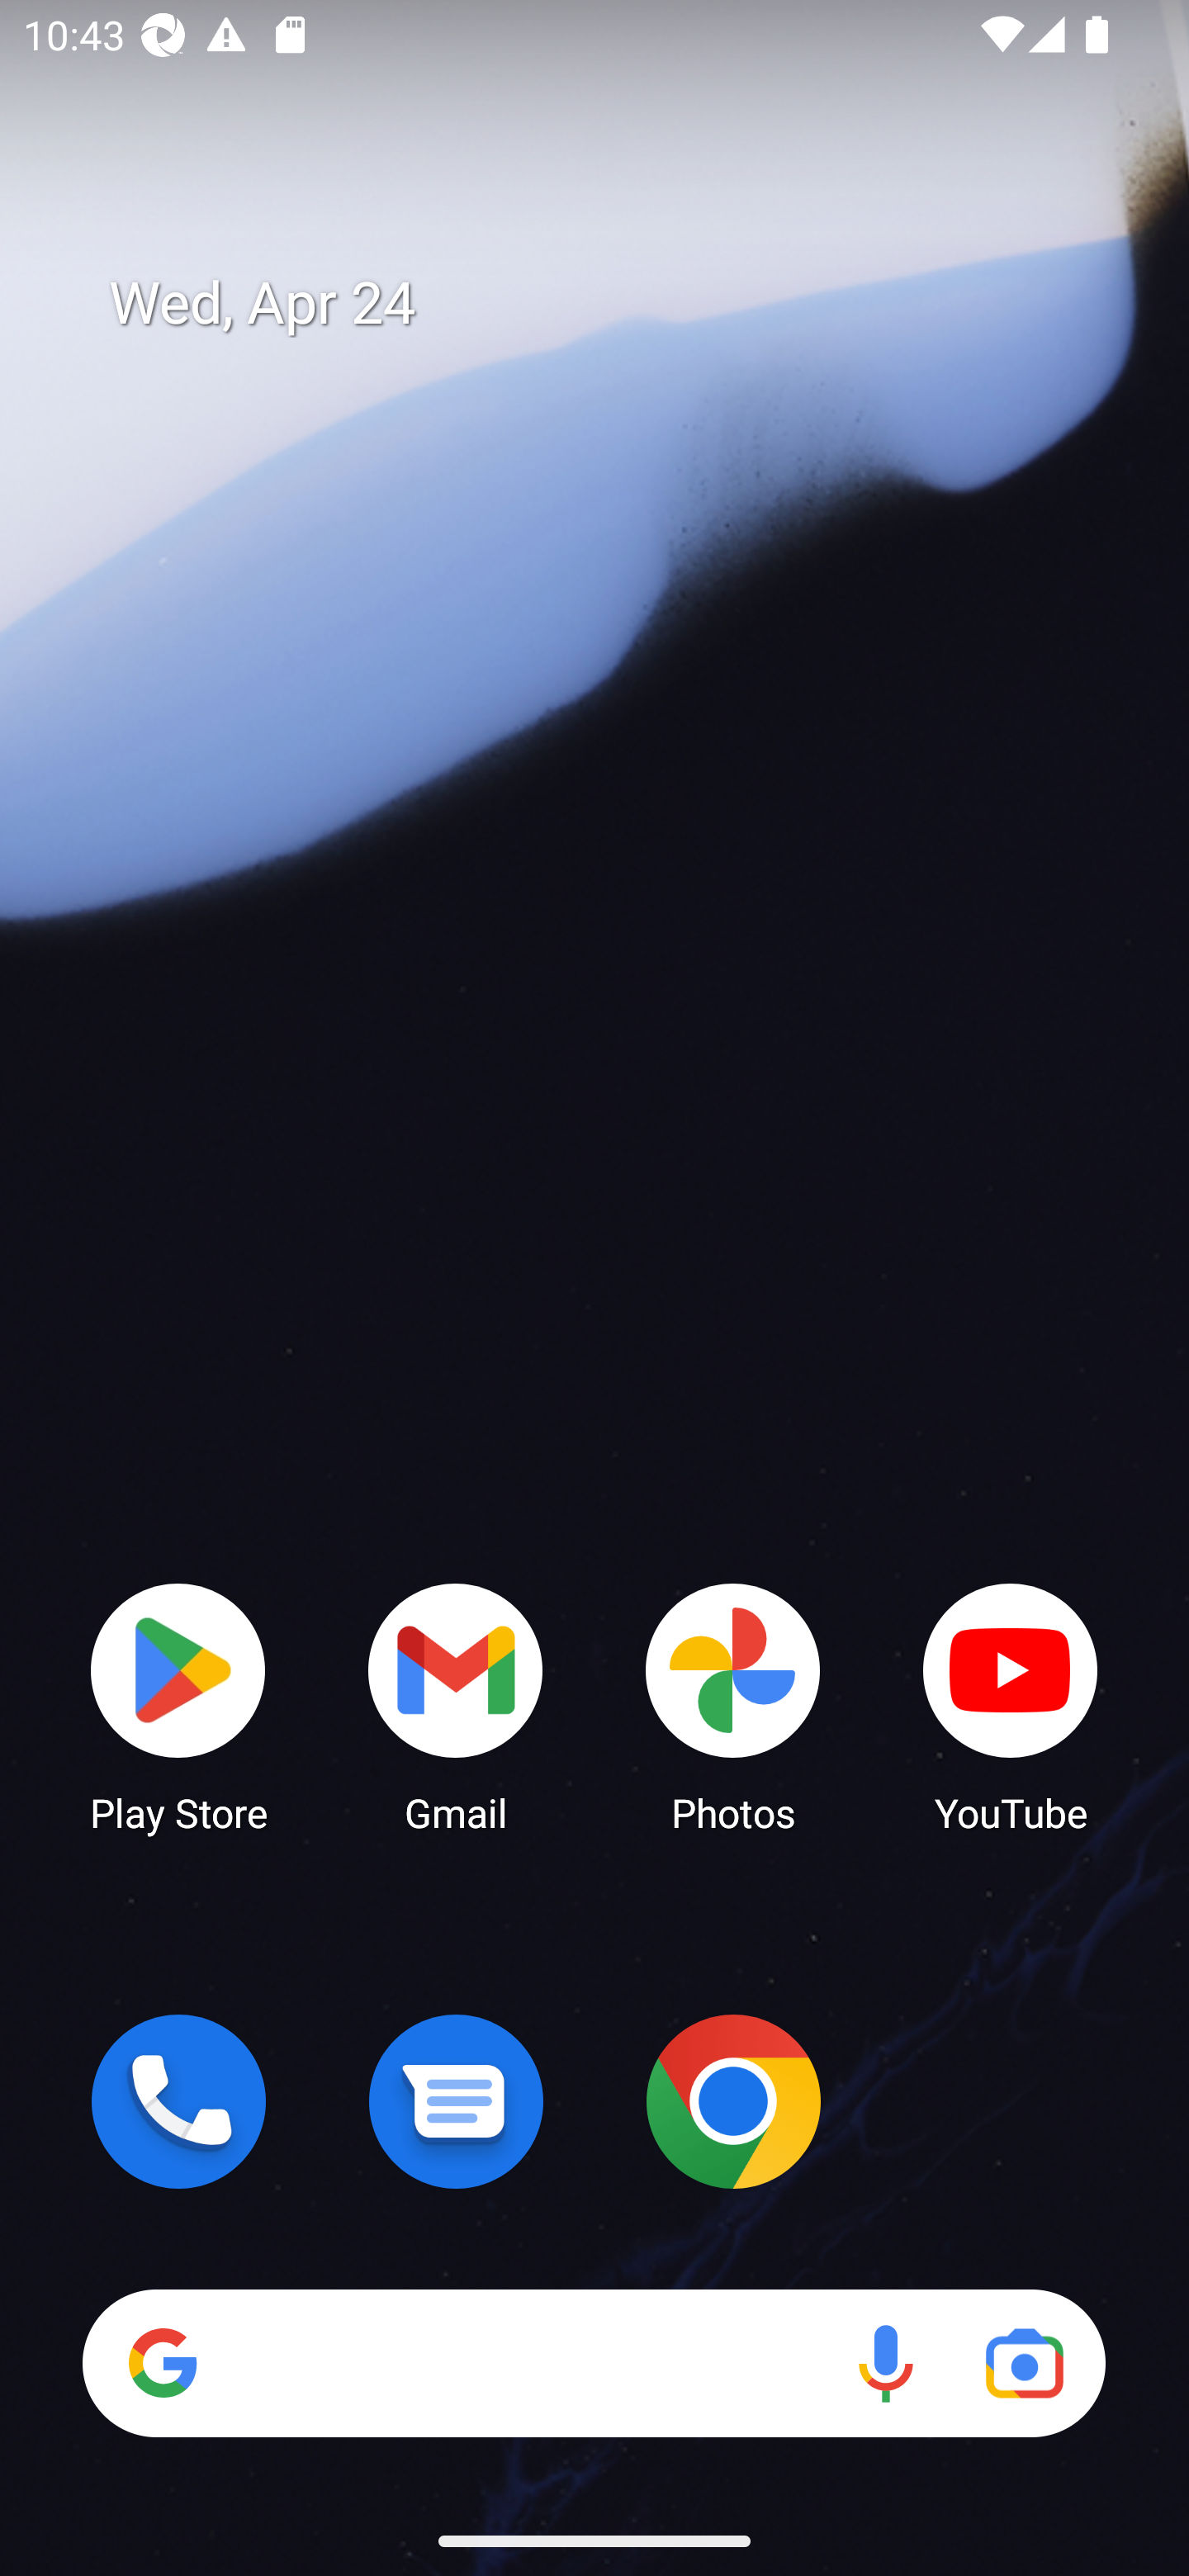 The image size is (1189, 2576). Describe the element at coordinates (733, 1706) in the screenshot. I see `Photos` at that location.